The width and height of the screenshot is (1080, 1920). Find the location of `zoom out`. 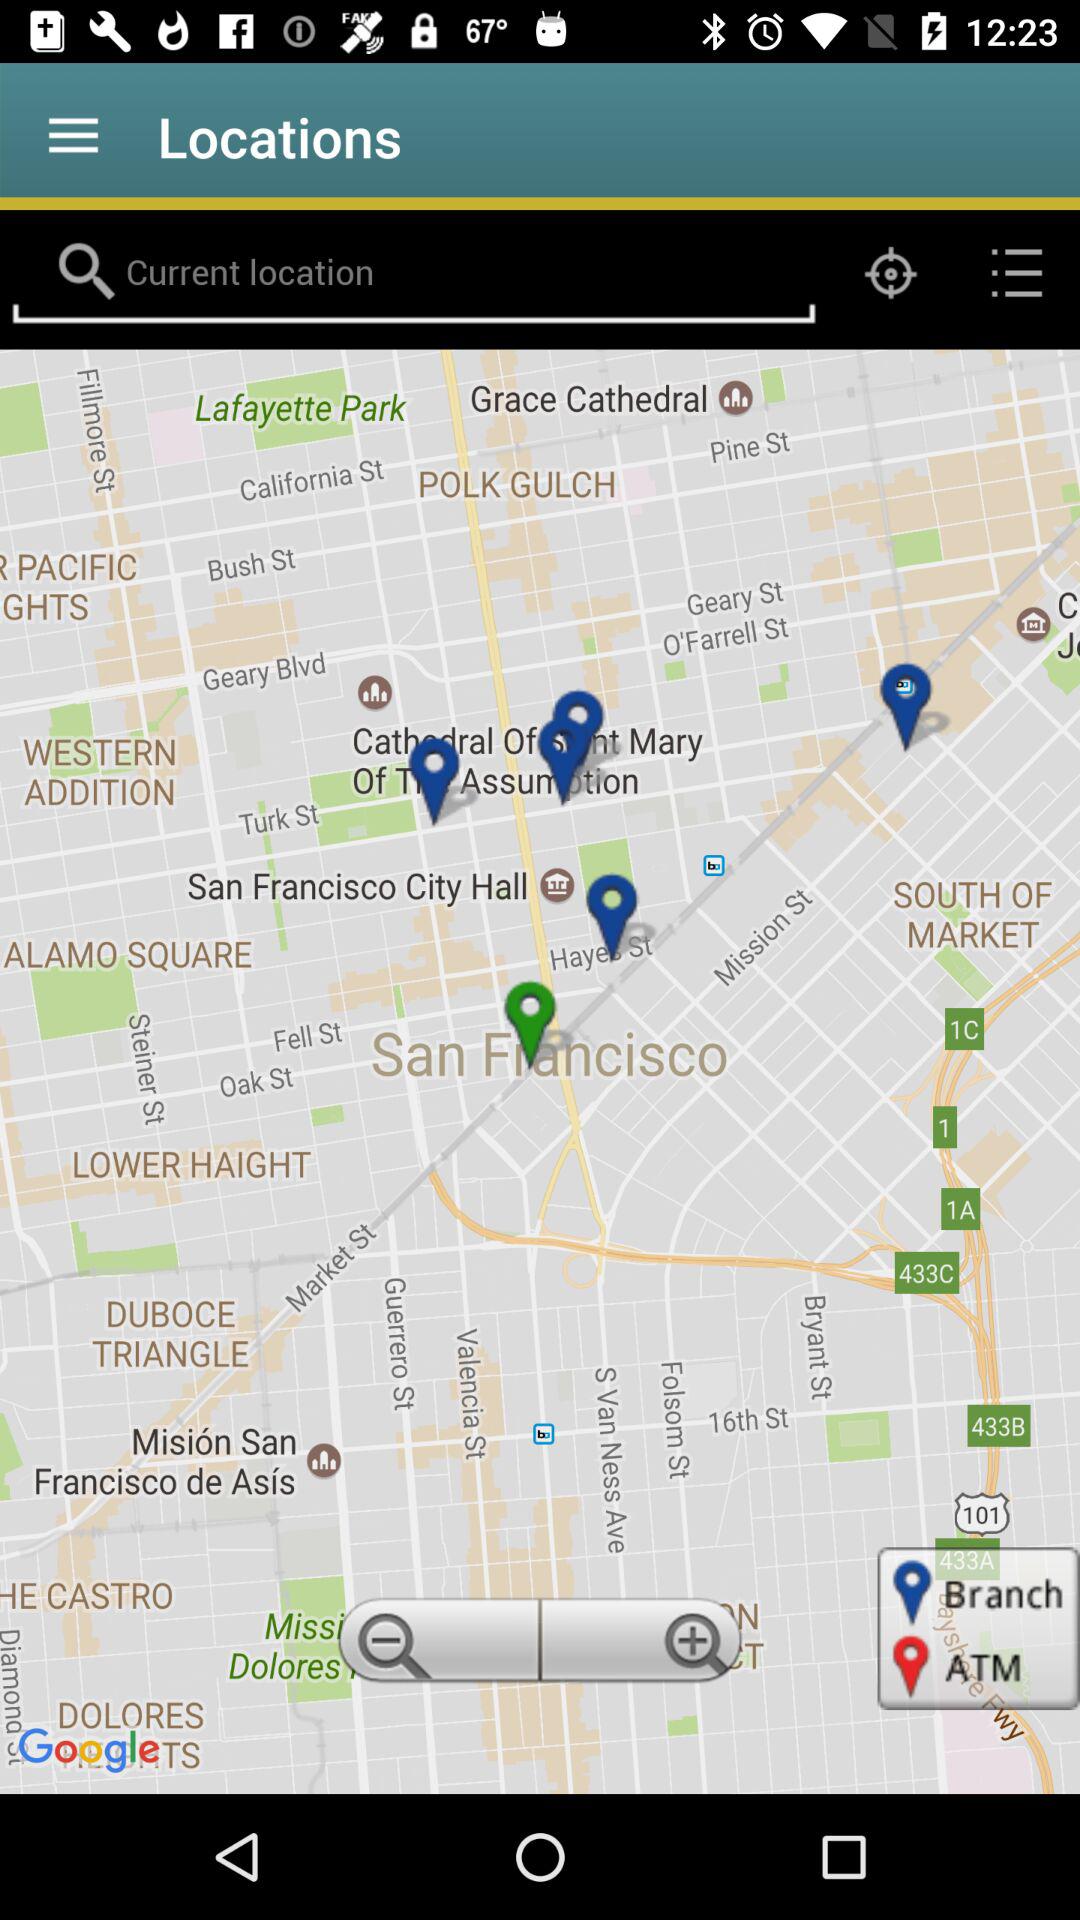

zoom out is located at coordinates (435, 1646).